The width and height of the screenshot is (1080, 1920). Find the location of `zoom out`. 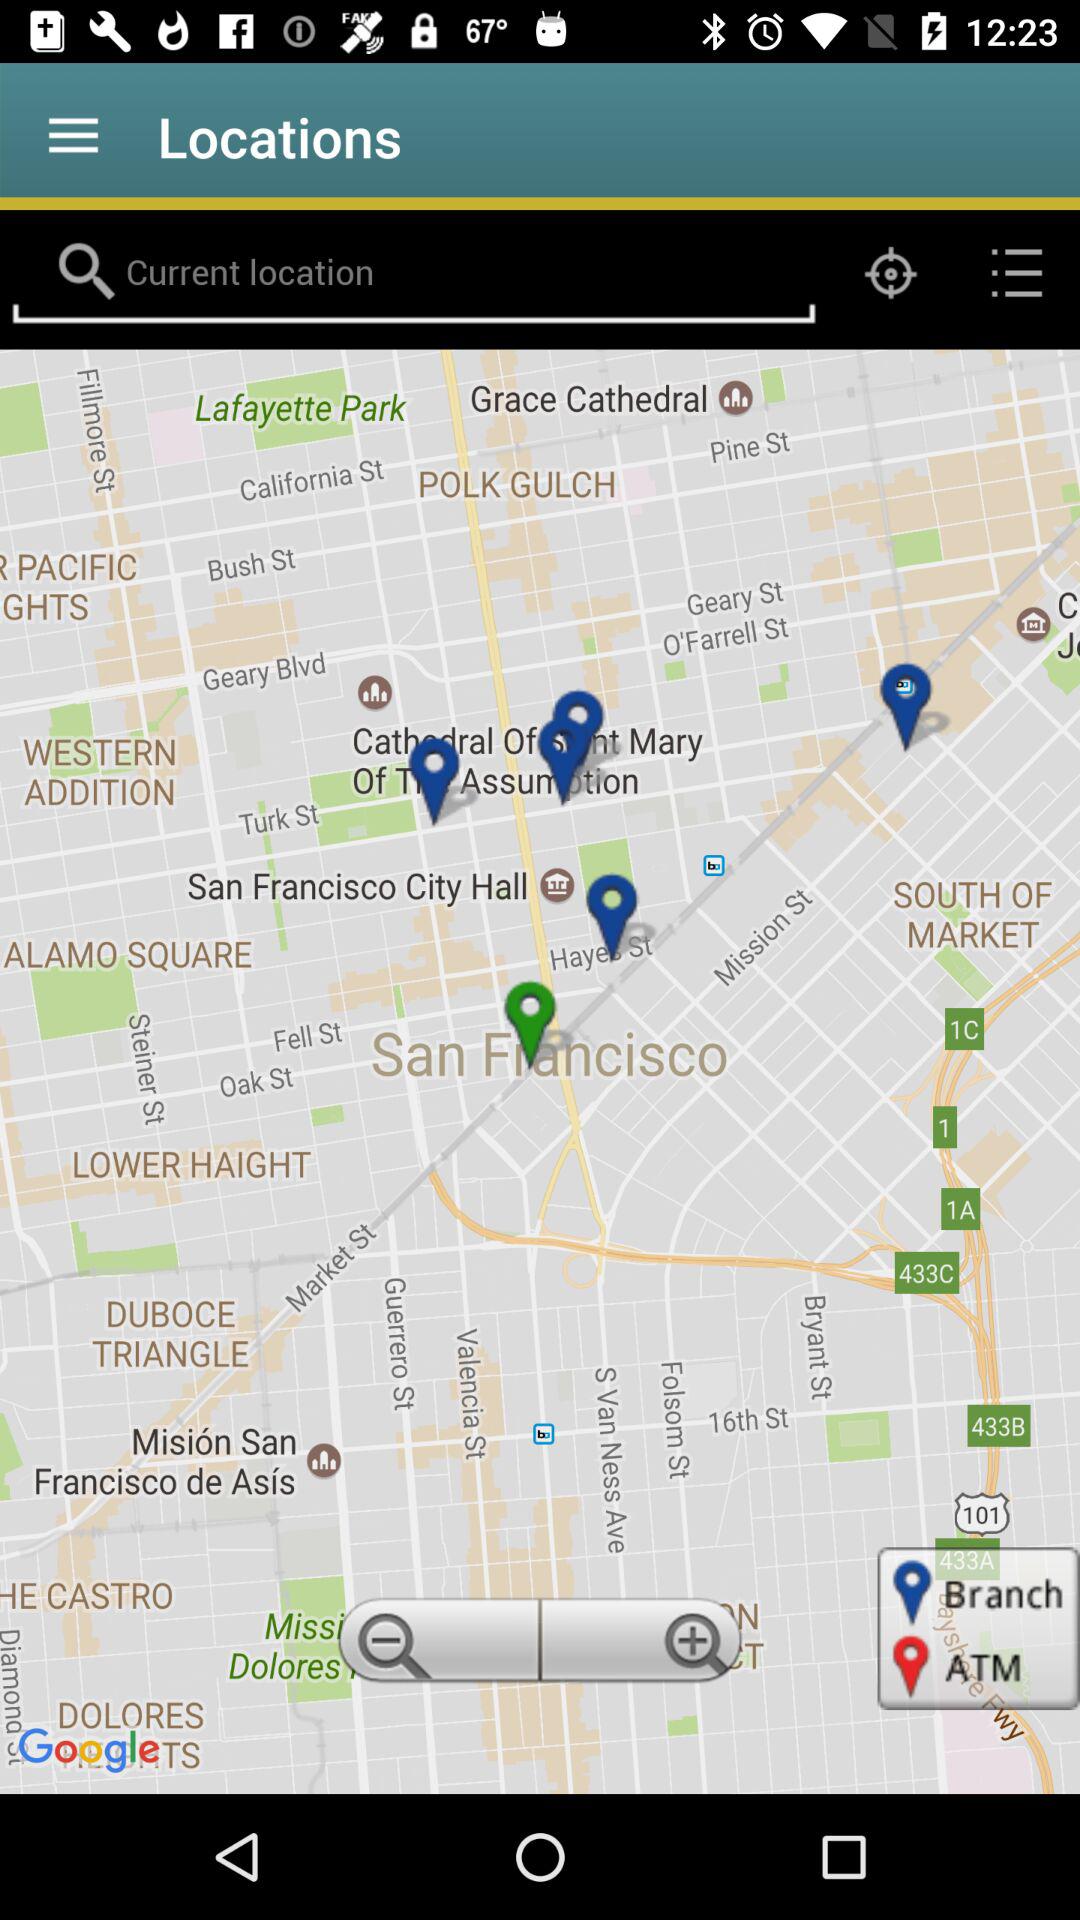

zoom out is located at coordinates (435, 1646).